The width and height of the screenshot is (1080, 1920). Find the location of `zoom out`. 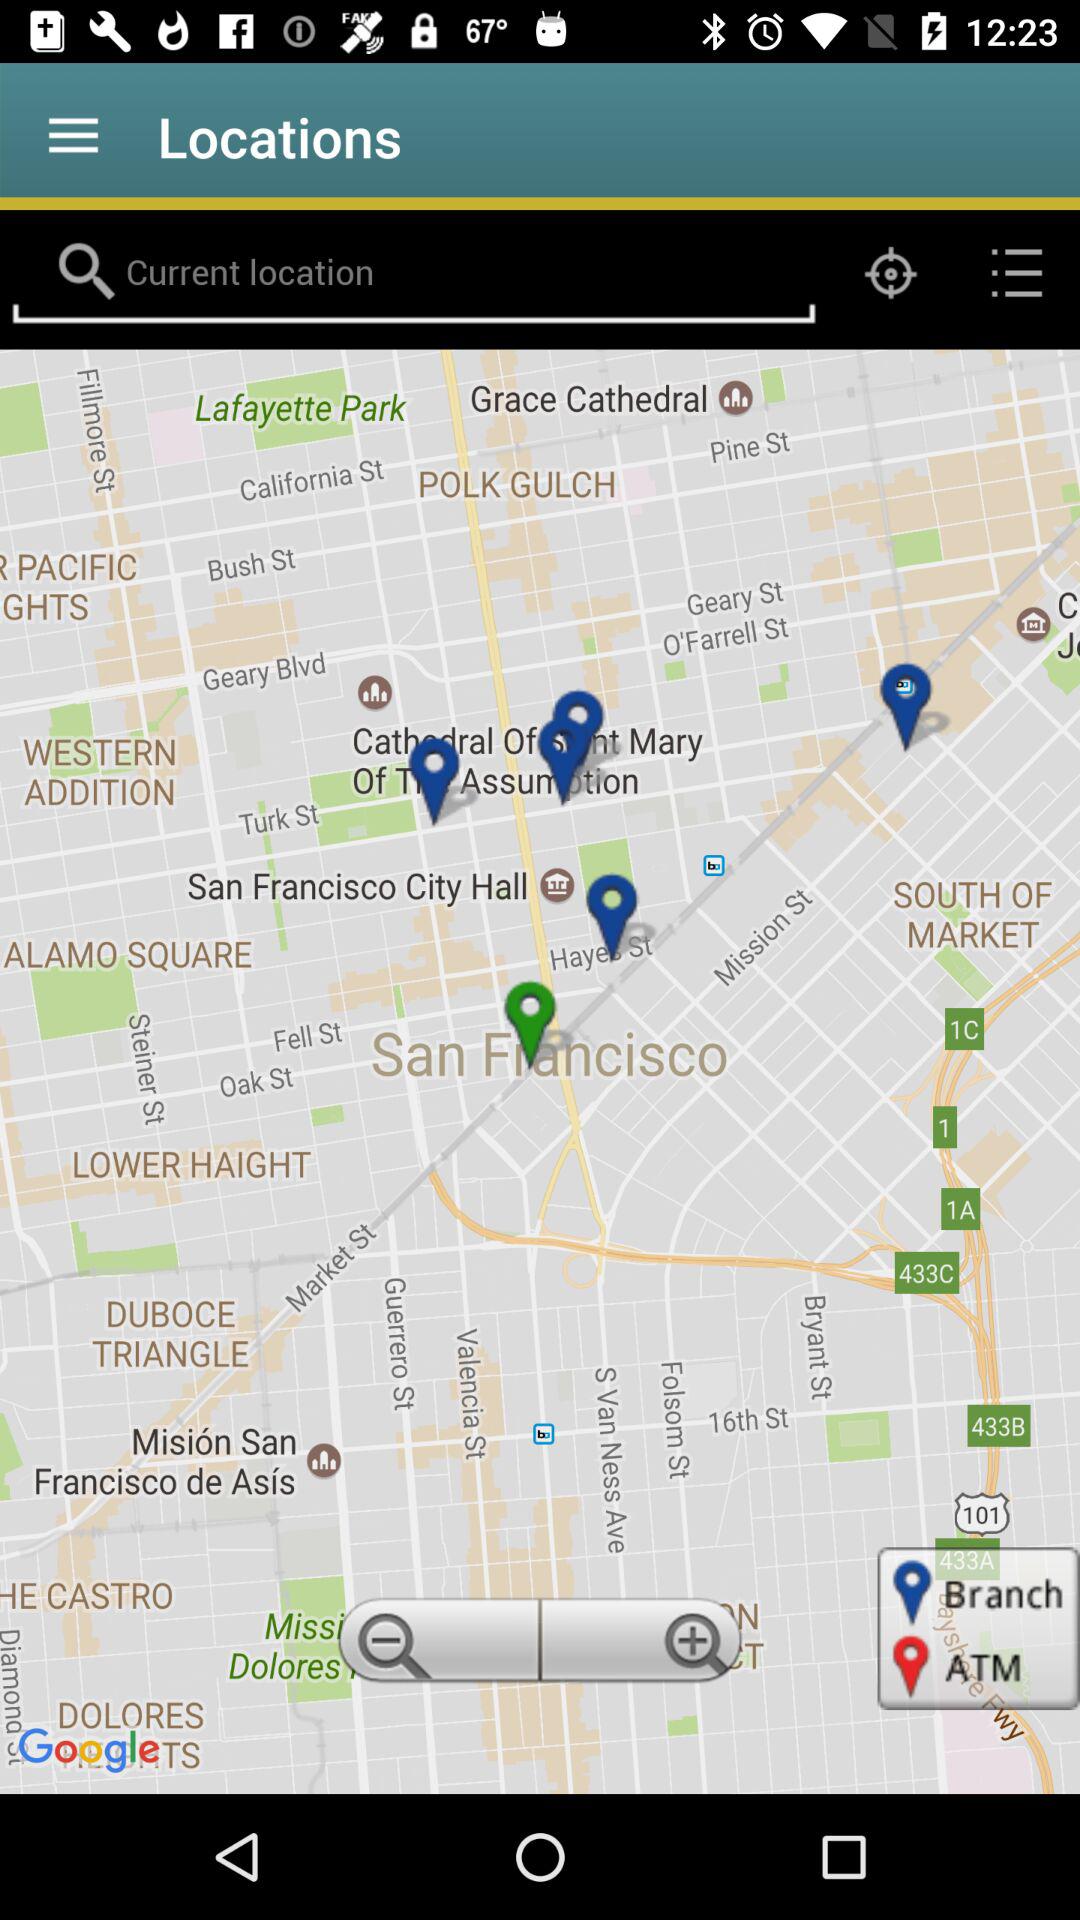

zoom out is located at coordinates (435, 1646).